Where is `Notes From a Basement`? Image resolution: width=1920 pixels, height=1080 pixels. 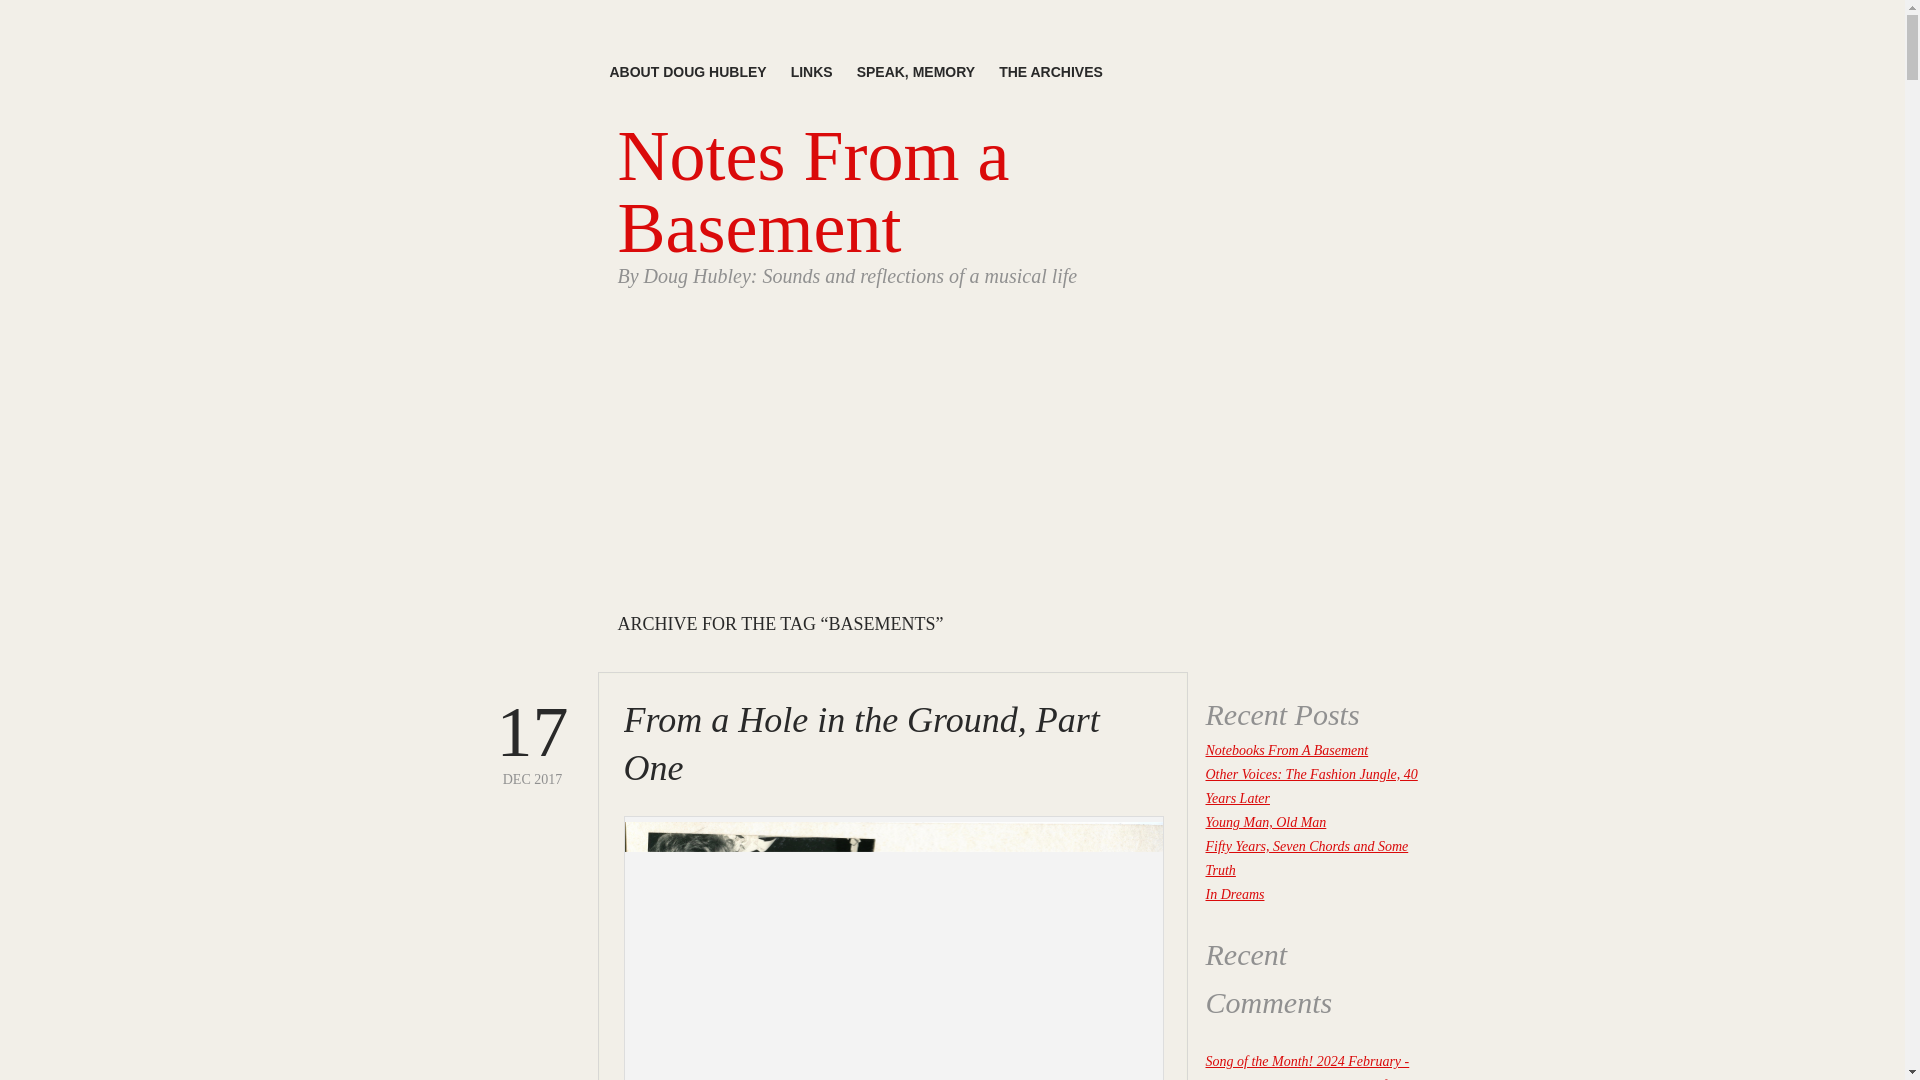
Notes From a Basement is located at coordinates (814, 191).